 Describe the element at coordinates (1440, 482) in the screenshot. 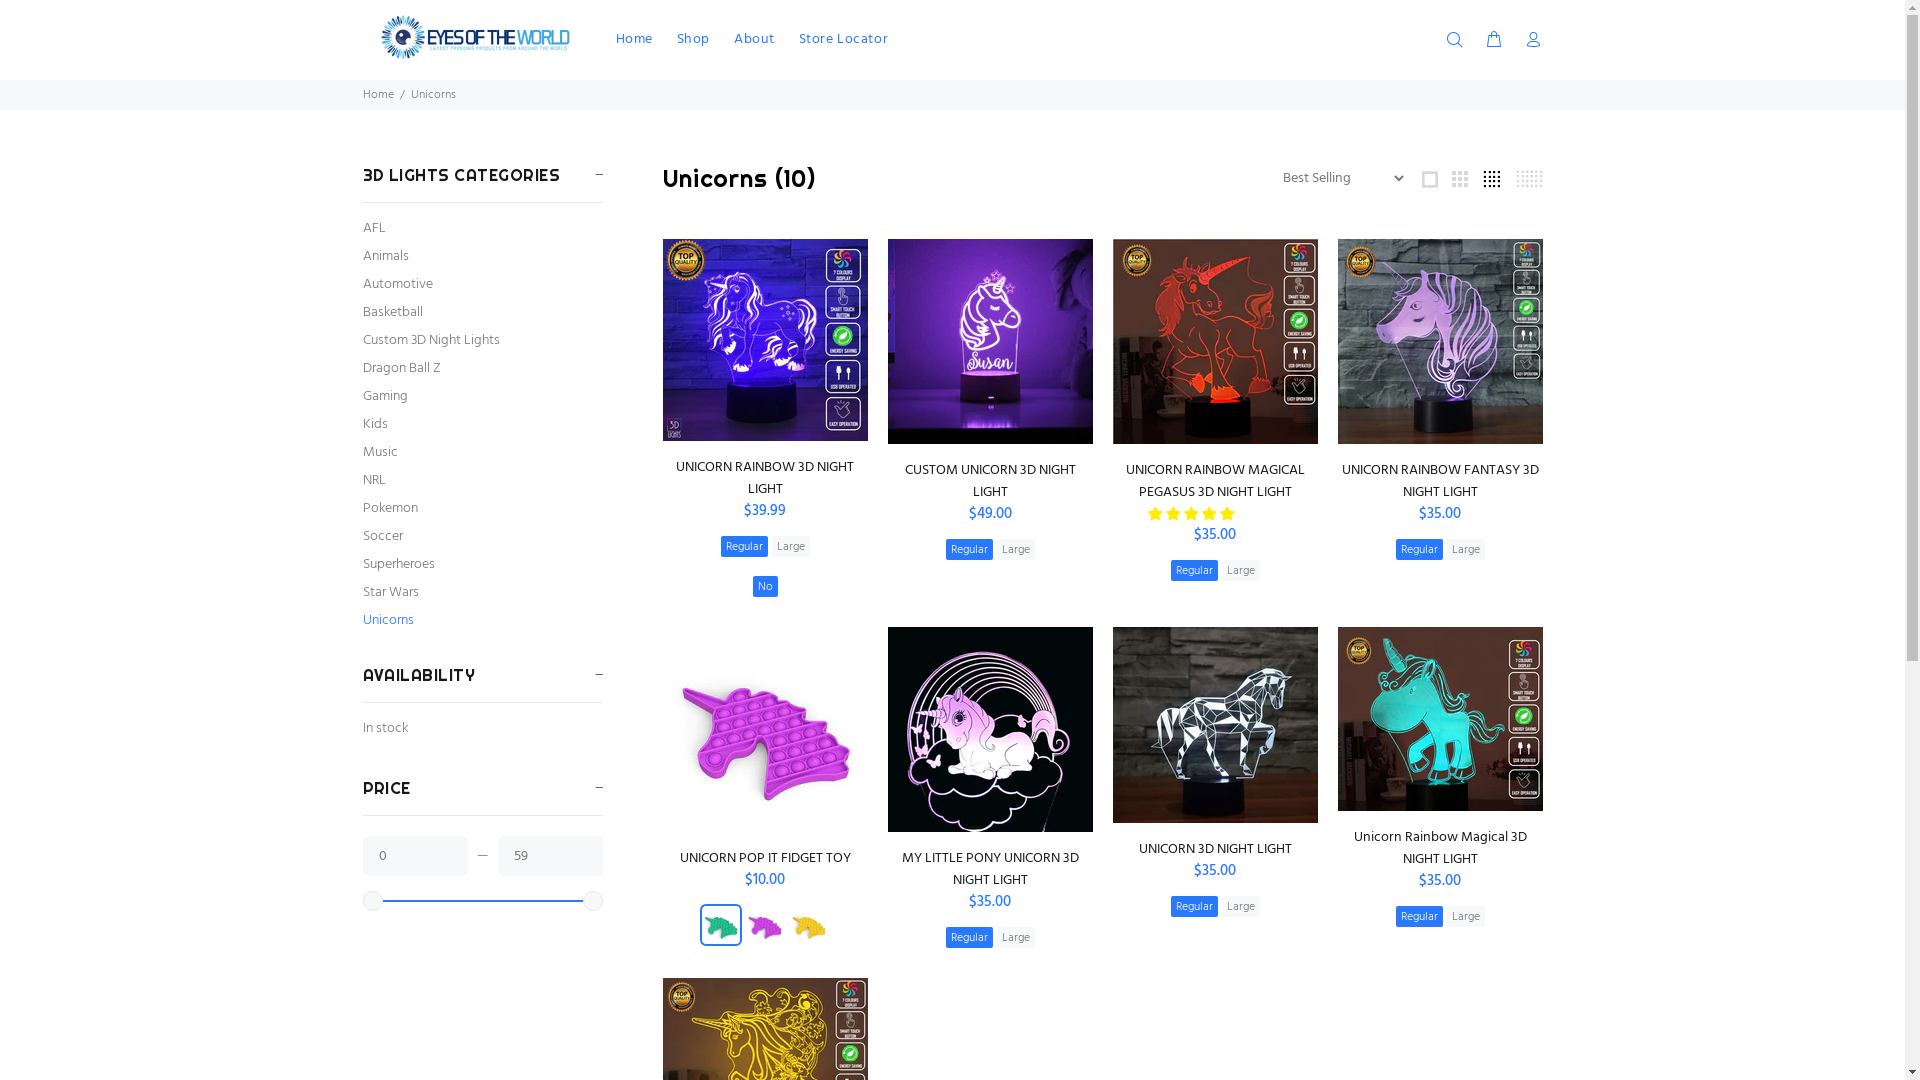

I see `UNICORN RAINBOW FANTASY 3D NIGHT LIGHT` at that location.